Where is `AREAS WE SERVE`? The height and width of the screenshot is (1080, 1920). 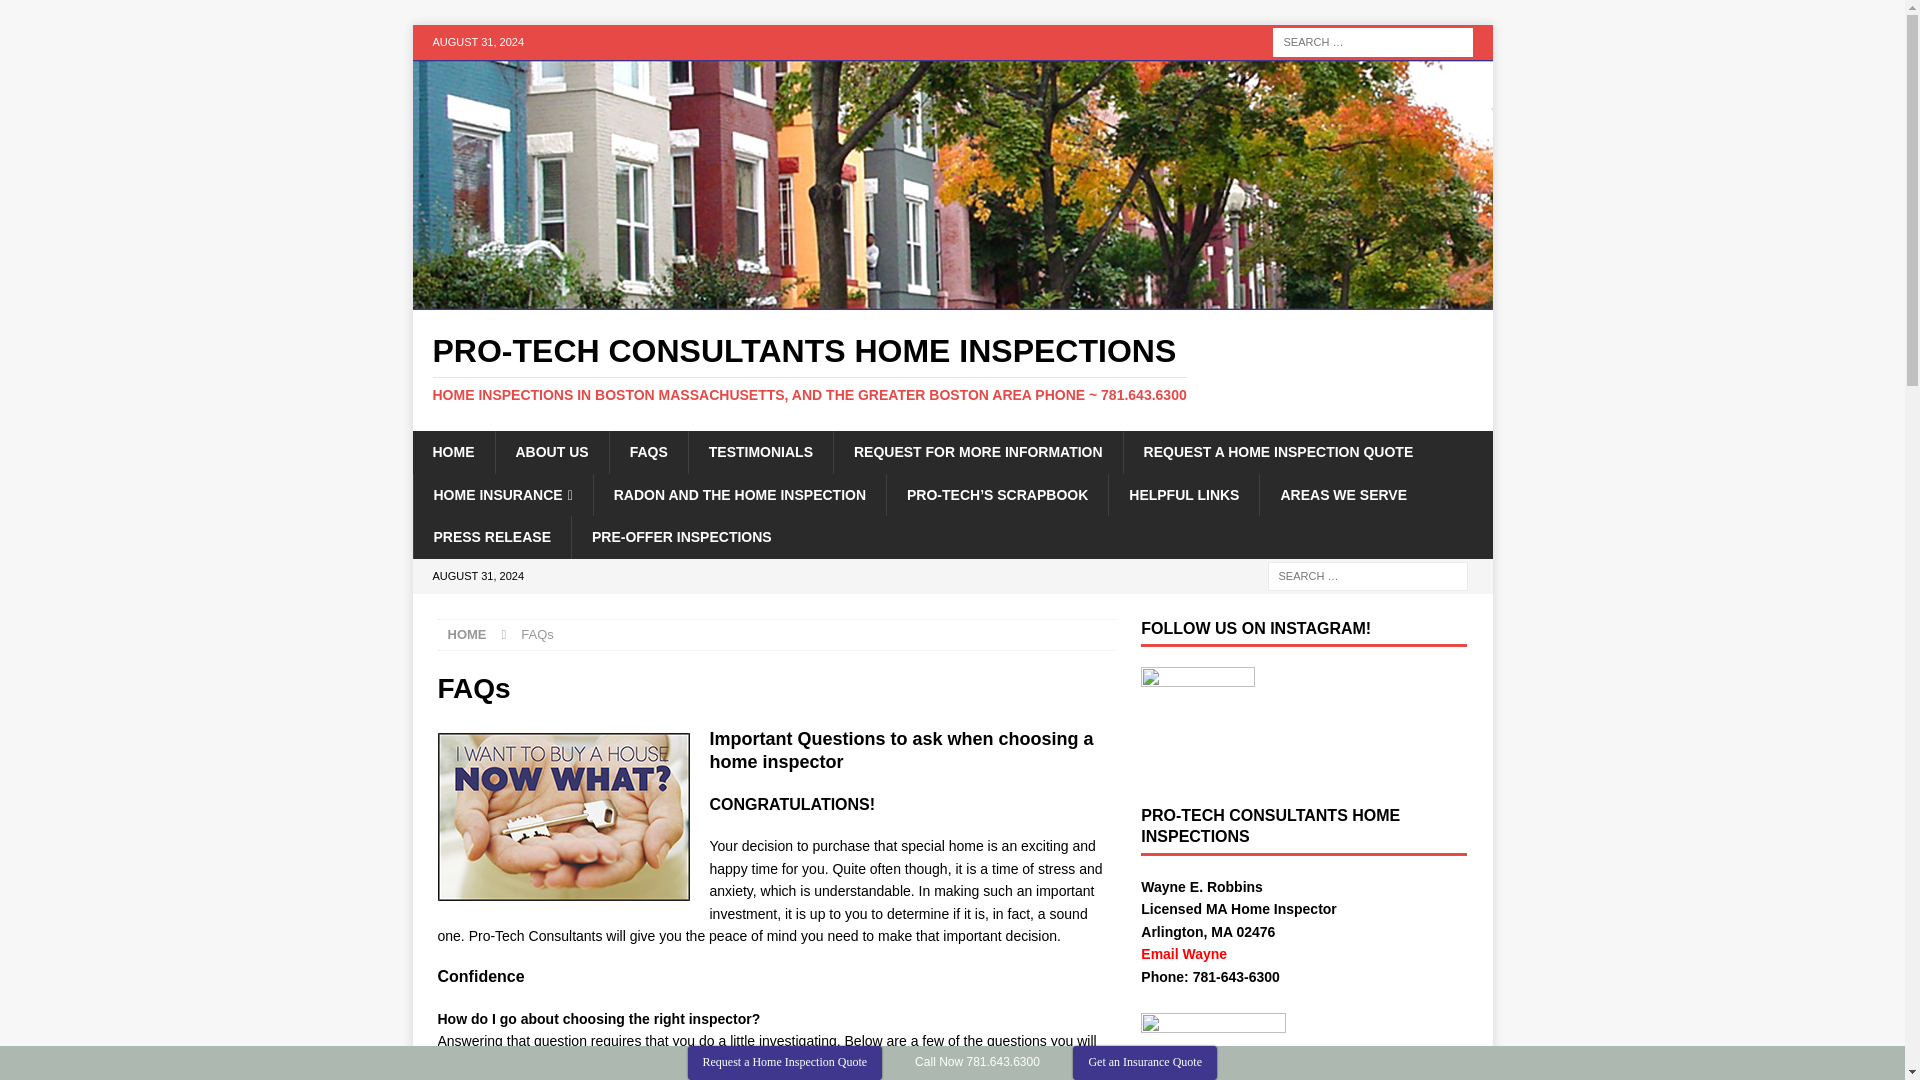 AREAS WE SERVE is located at coordinates (1342, 495).